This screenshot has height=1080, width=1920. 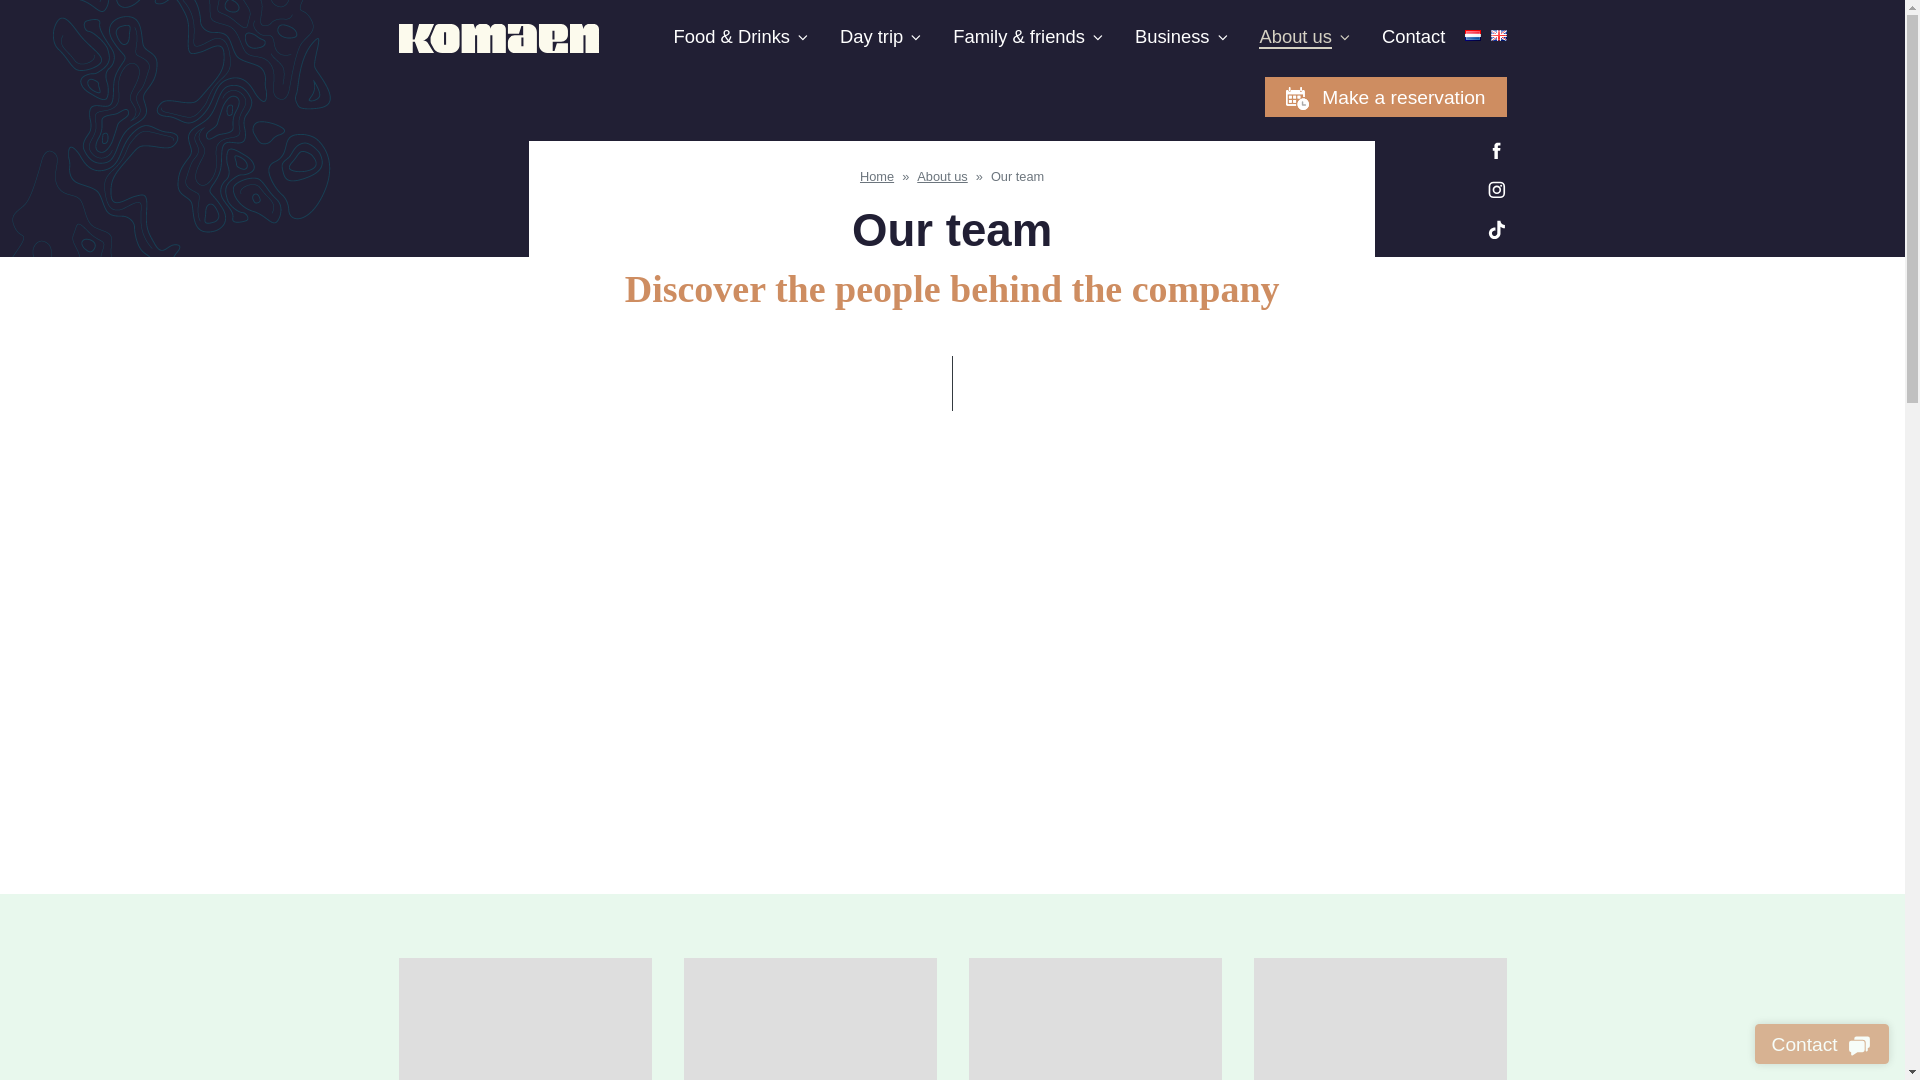 I want to click on Home, so click(x=877, y=176).